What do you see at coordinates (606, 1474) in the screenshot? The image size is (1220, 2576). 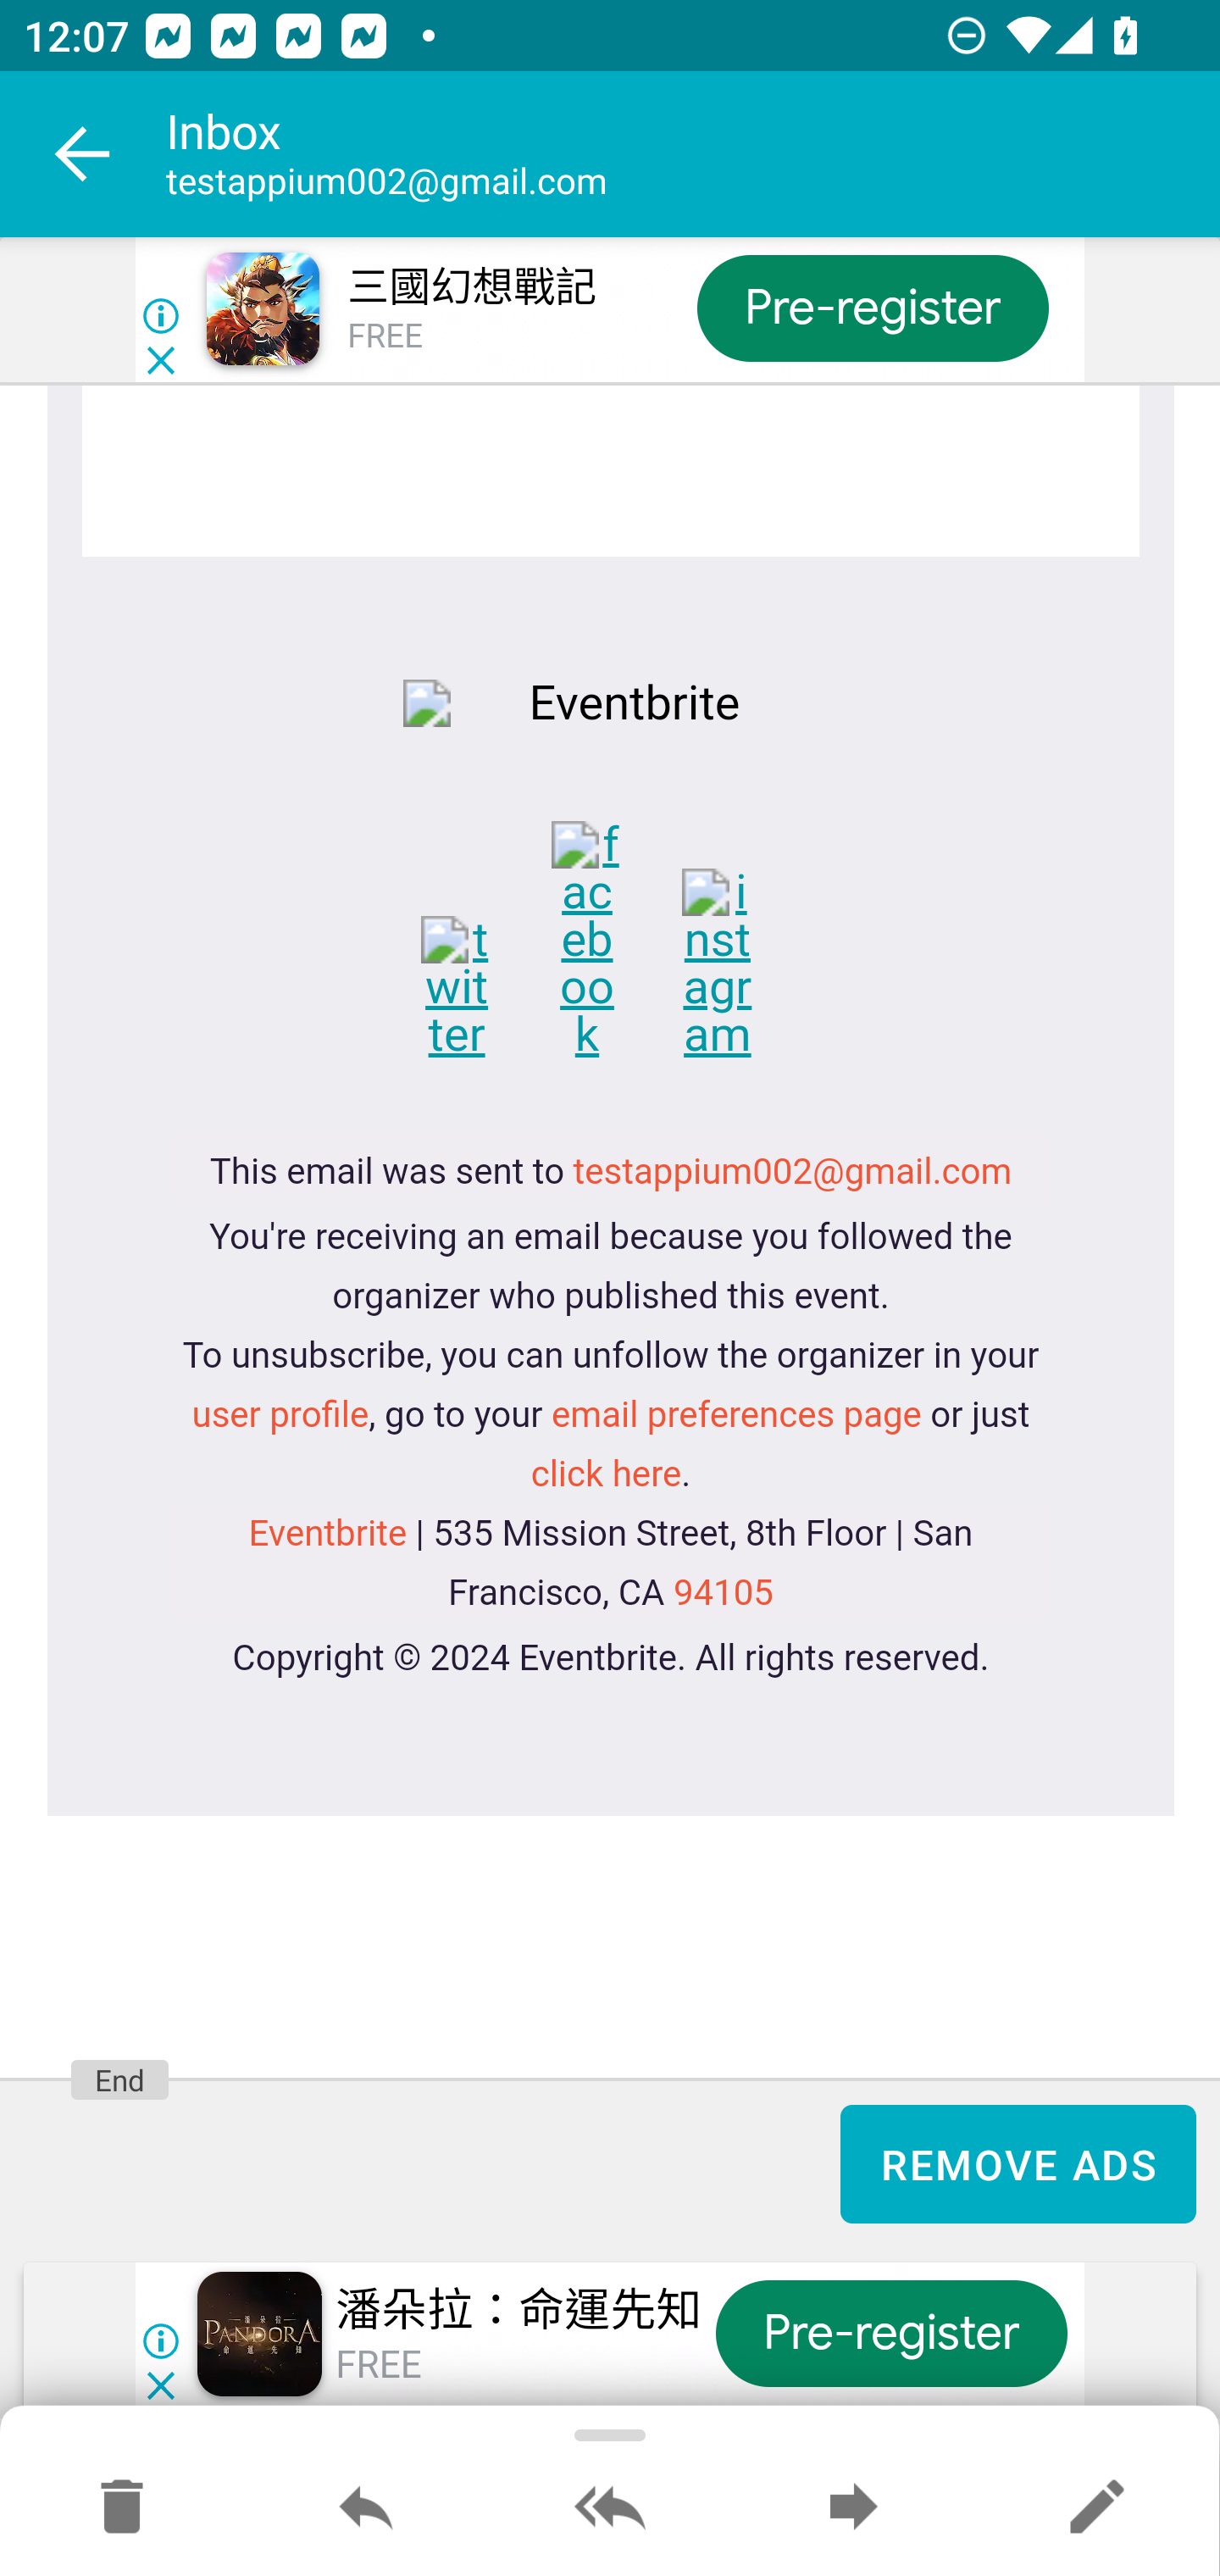 I see `click here` at bounding box center [606, 1474].